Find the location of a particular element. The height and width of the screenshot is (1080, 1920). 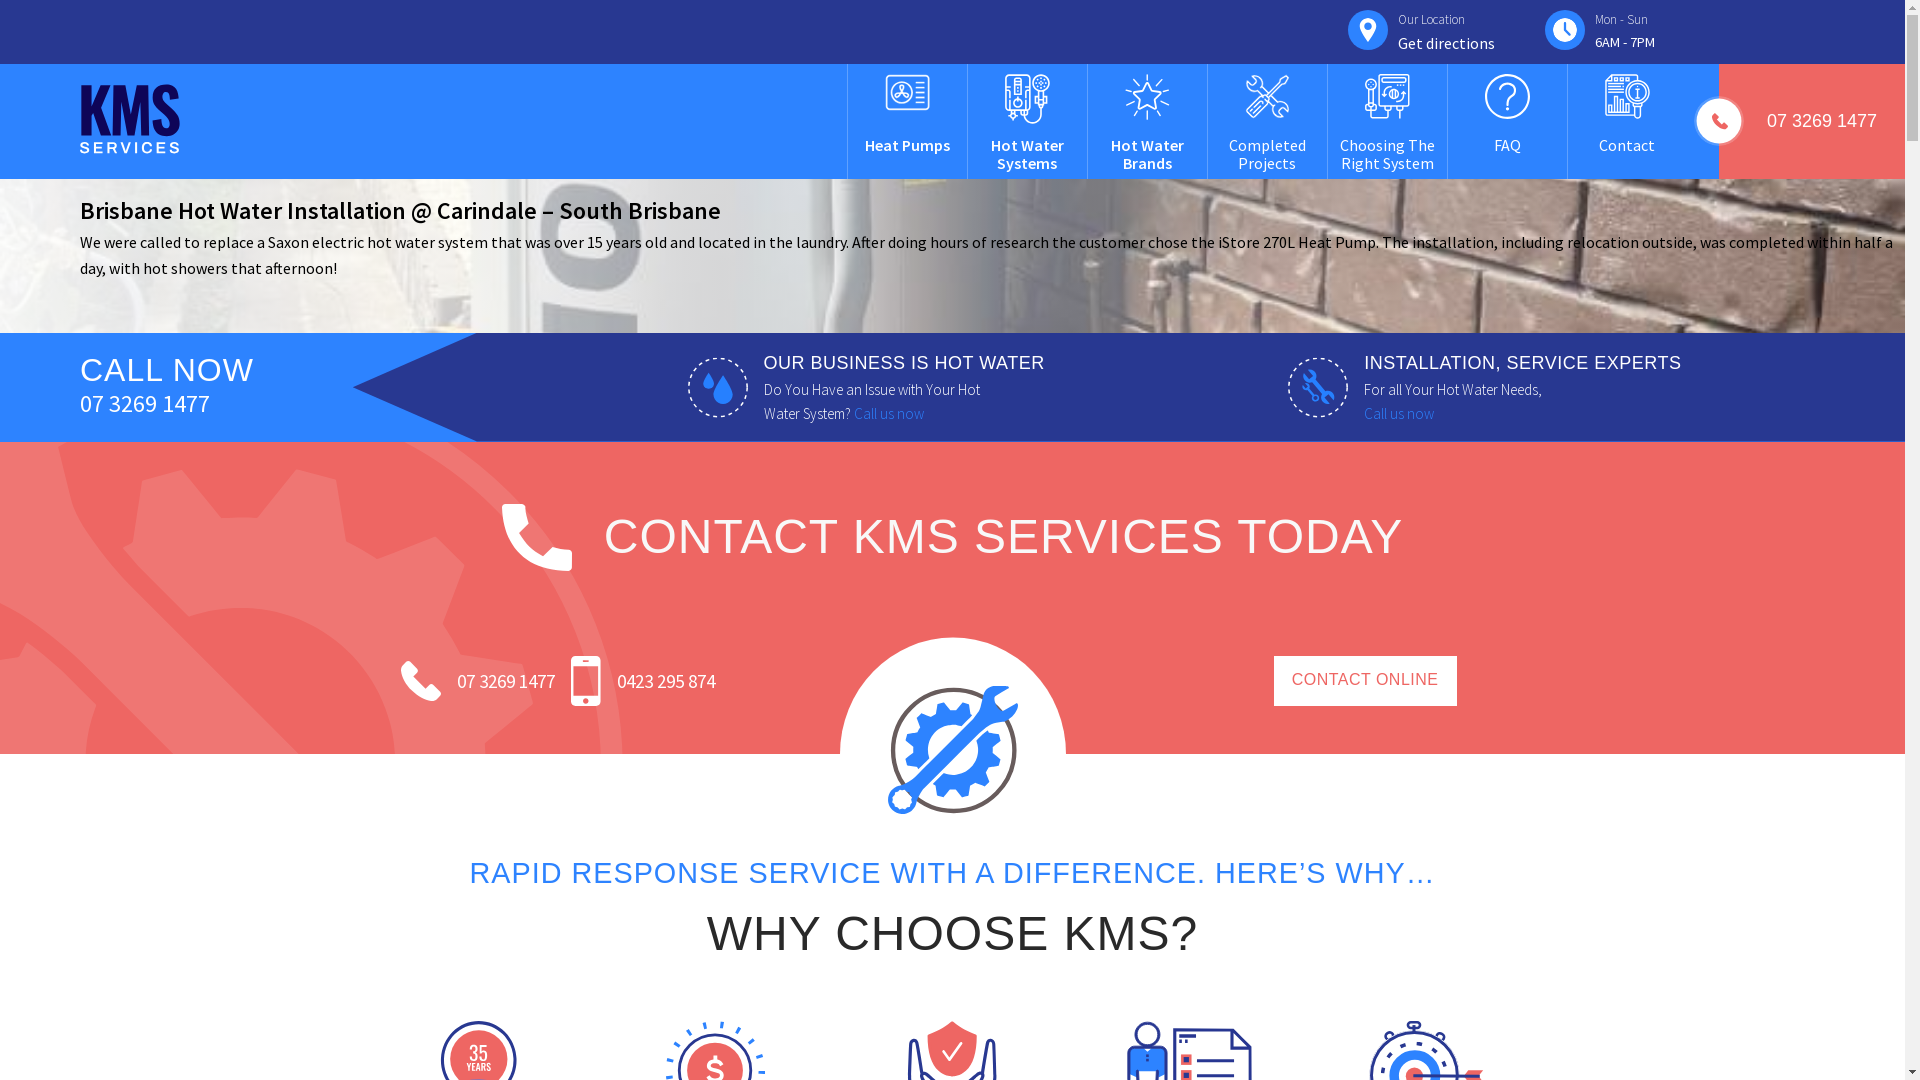

Heat Pumps is located at coordinates (908, 145).